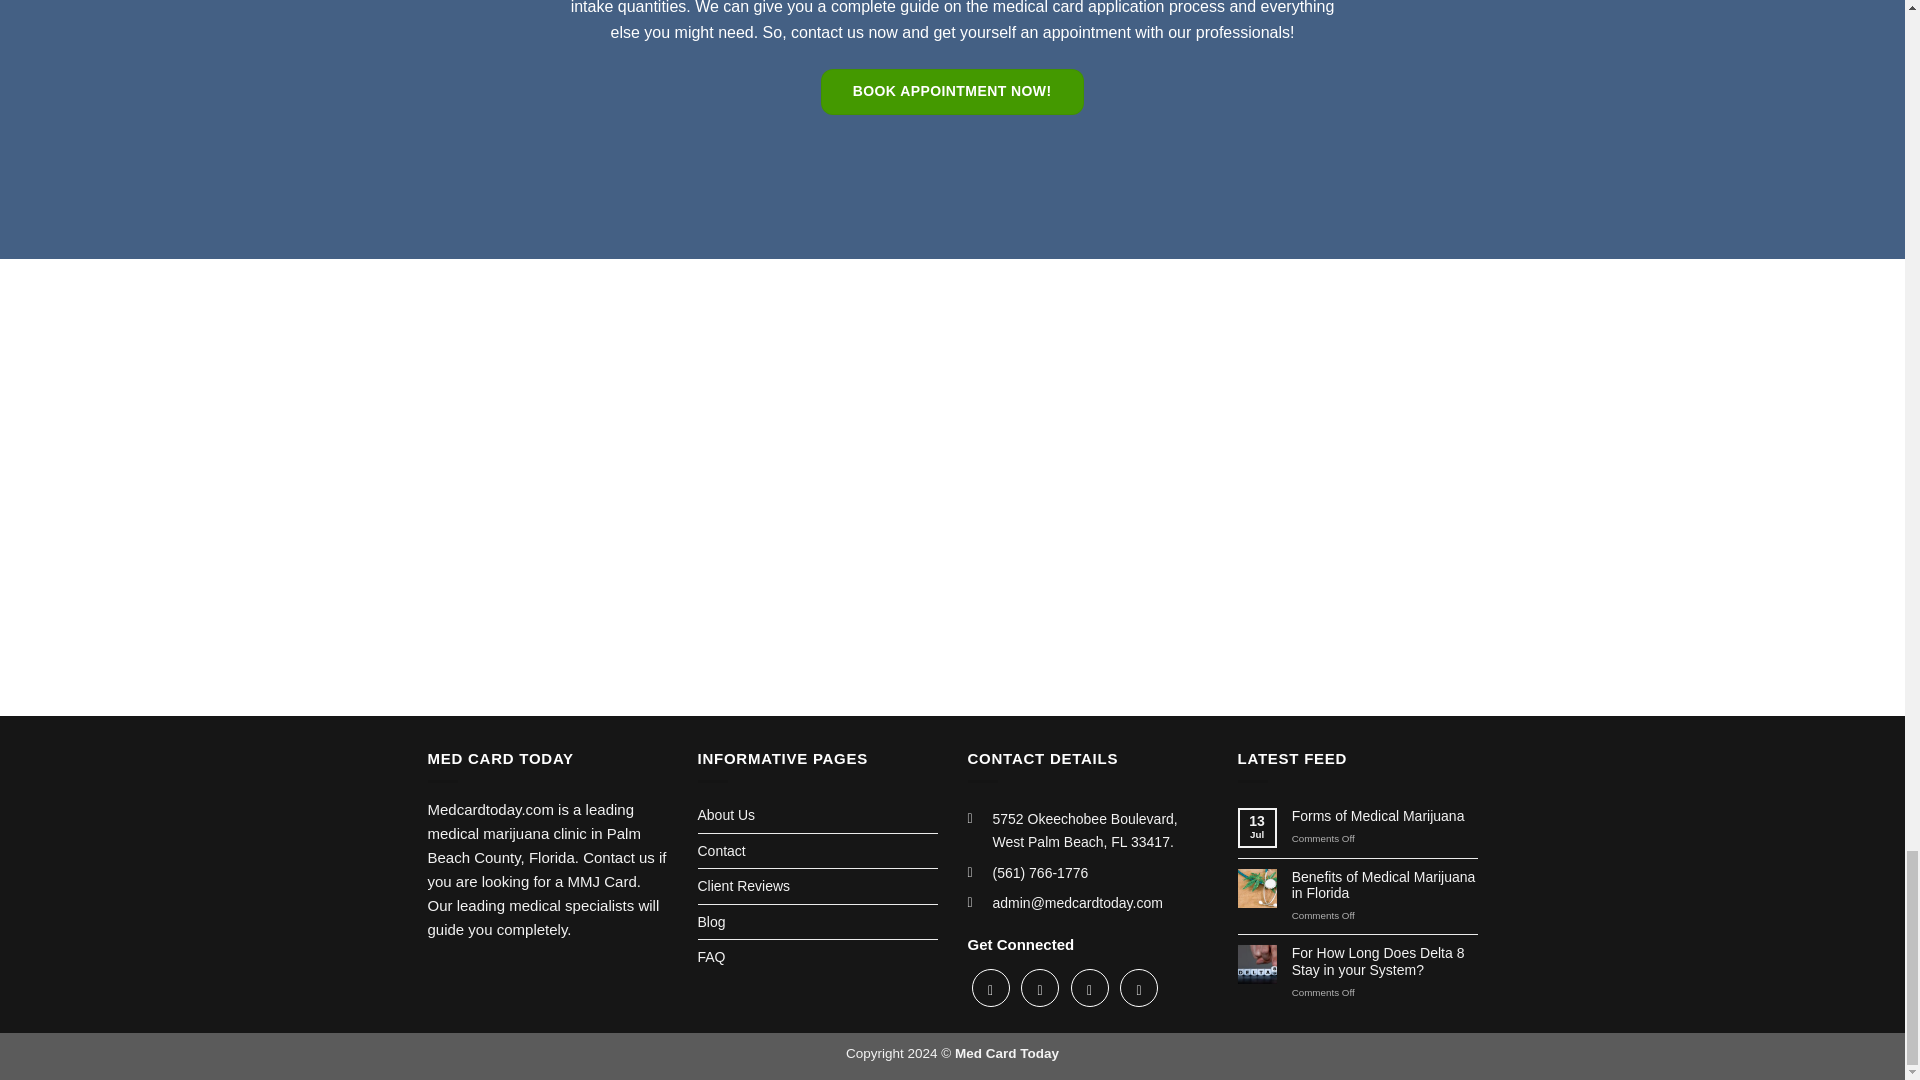  I want to click on Client Reviews, so click(818, 886).